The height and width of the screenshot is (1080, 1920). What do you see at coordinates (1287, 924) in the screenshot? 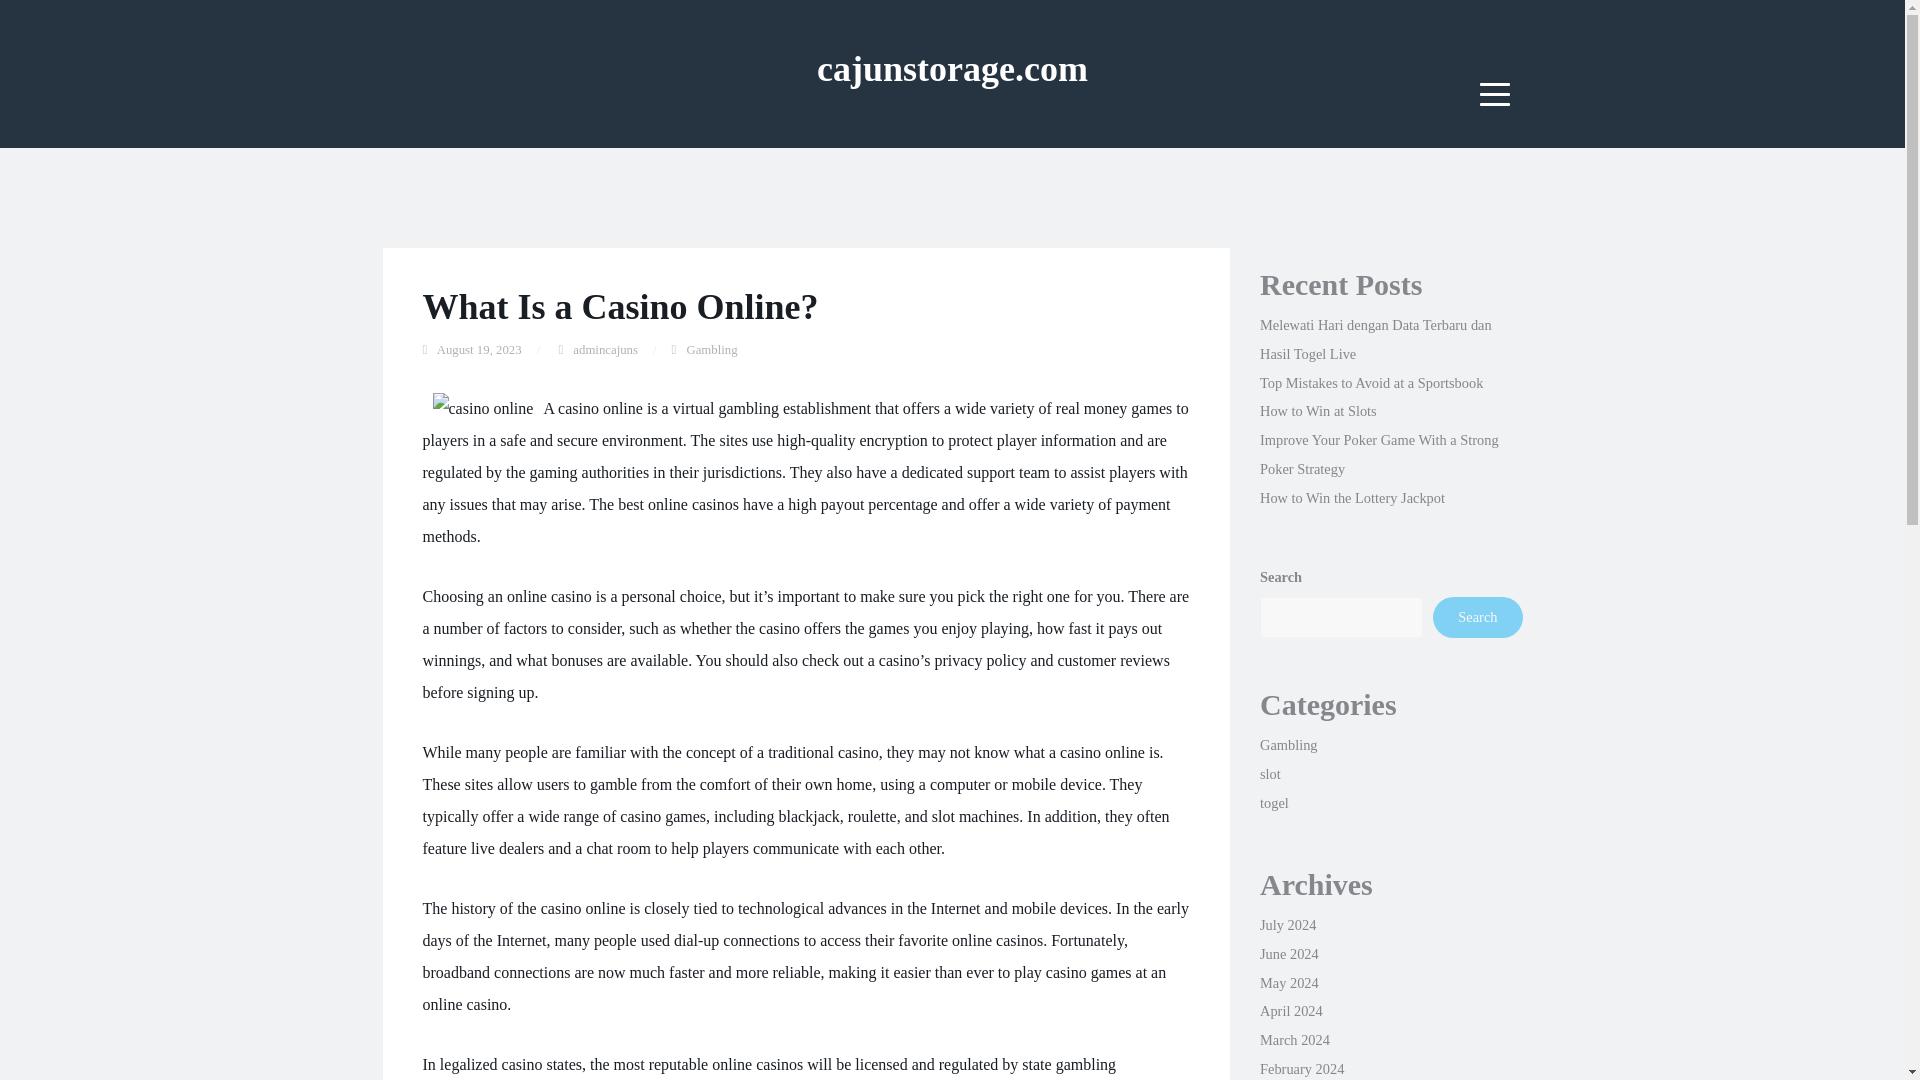
I see `July 2024` at bounding box center [1287, 924].